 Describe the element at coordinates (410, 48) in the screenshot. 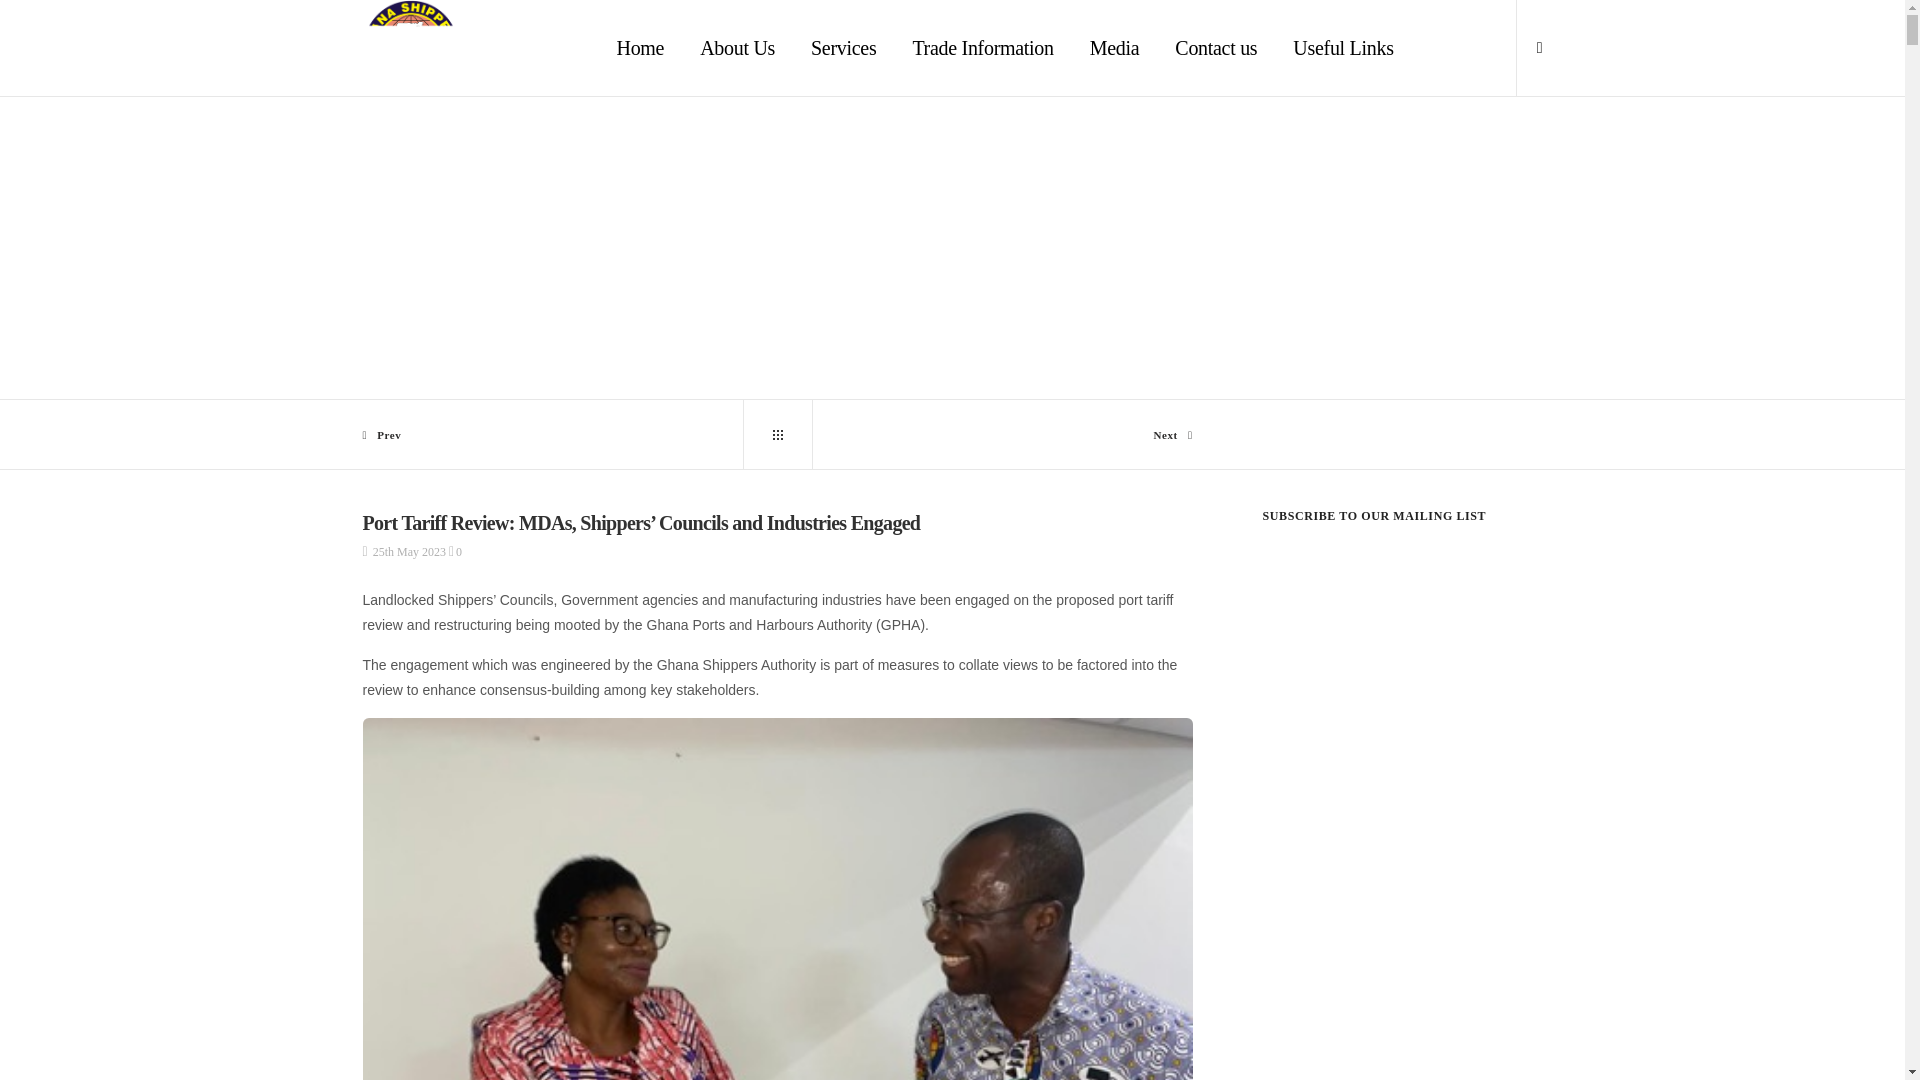

I see `Site logo` at that location.